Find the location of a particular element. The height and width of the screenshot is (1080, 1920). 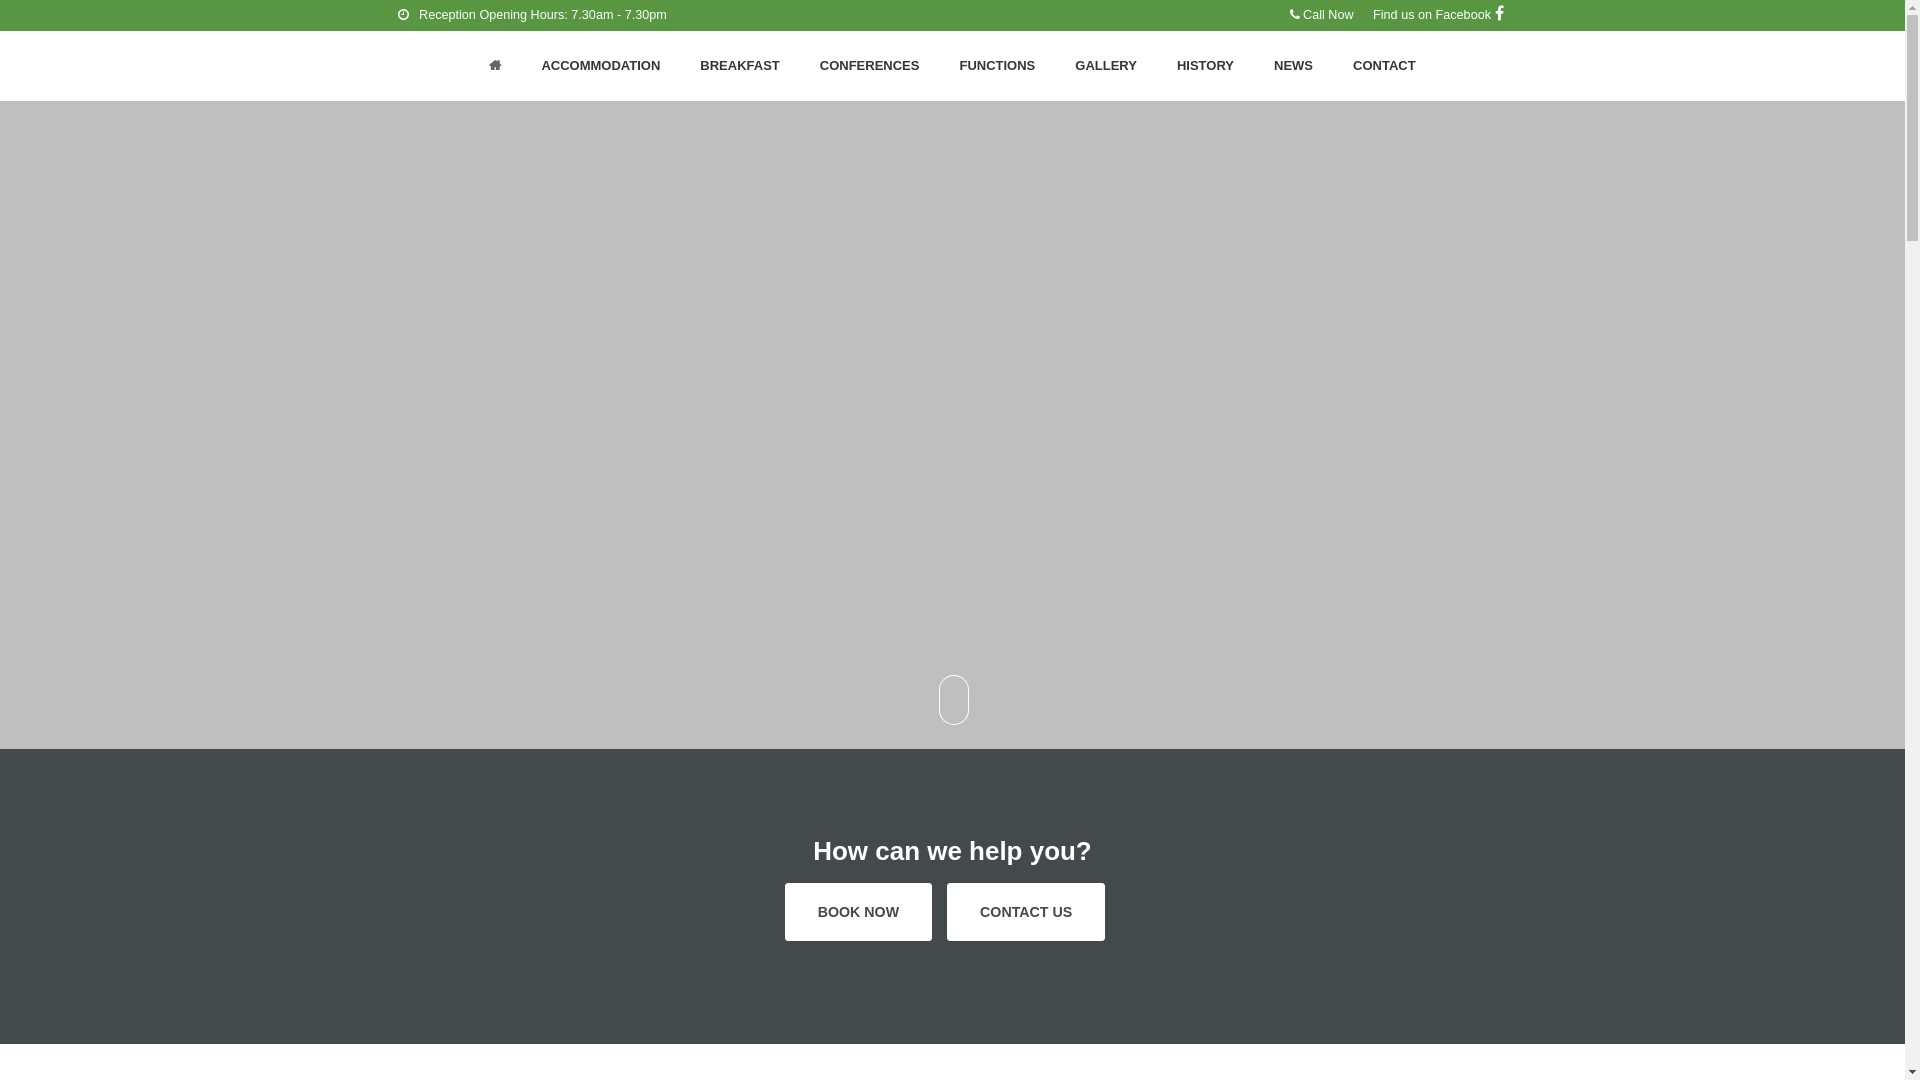

CONFERENCES is located at coordinates (870, 66).